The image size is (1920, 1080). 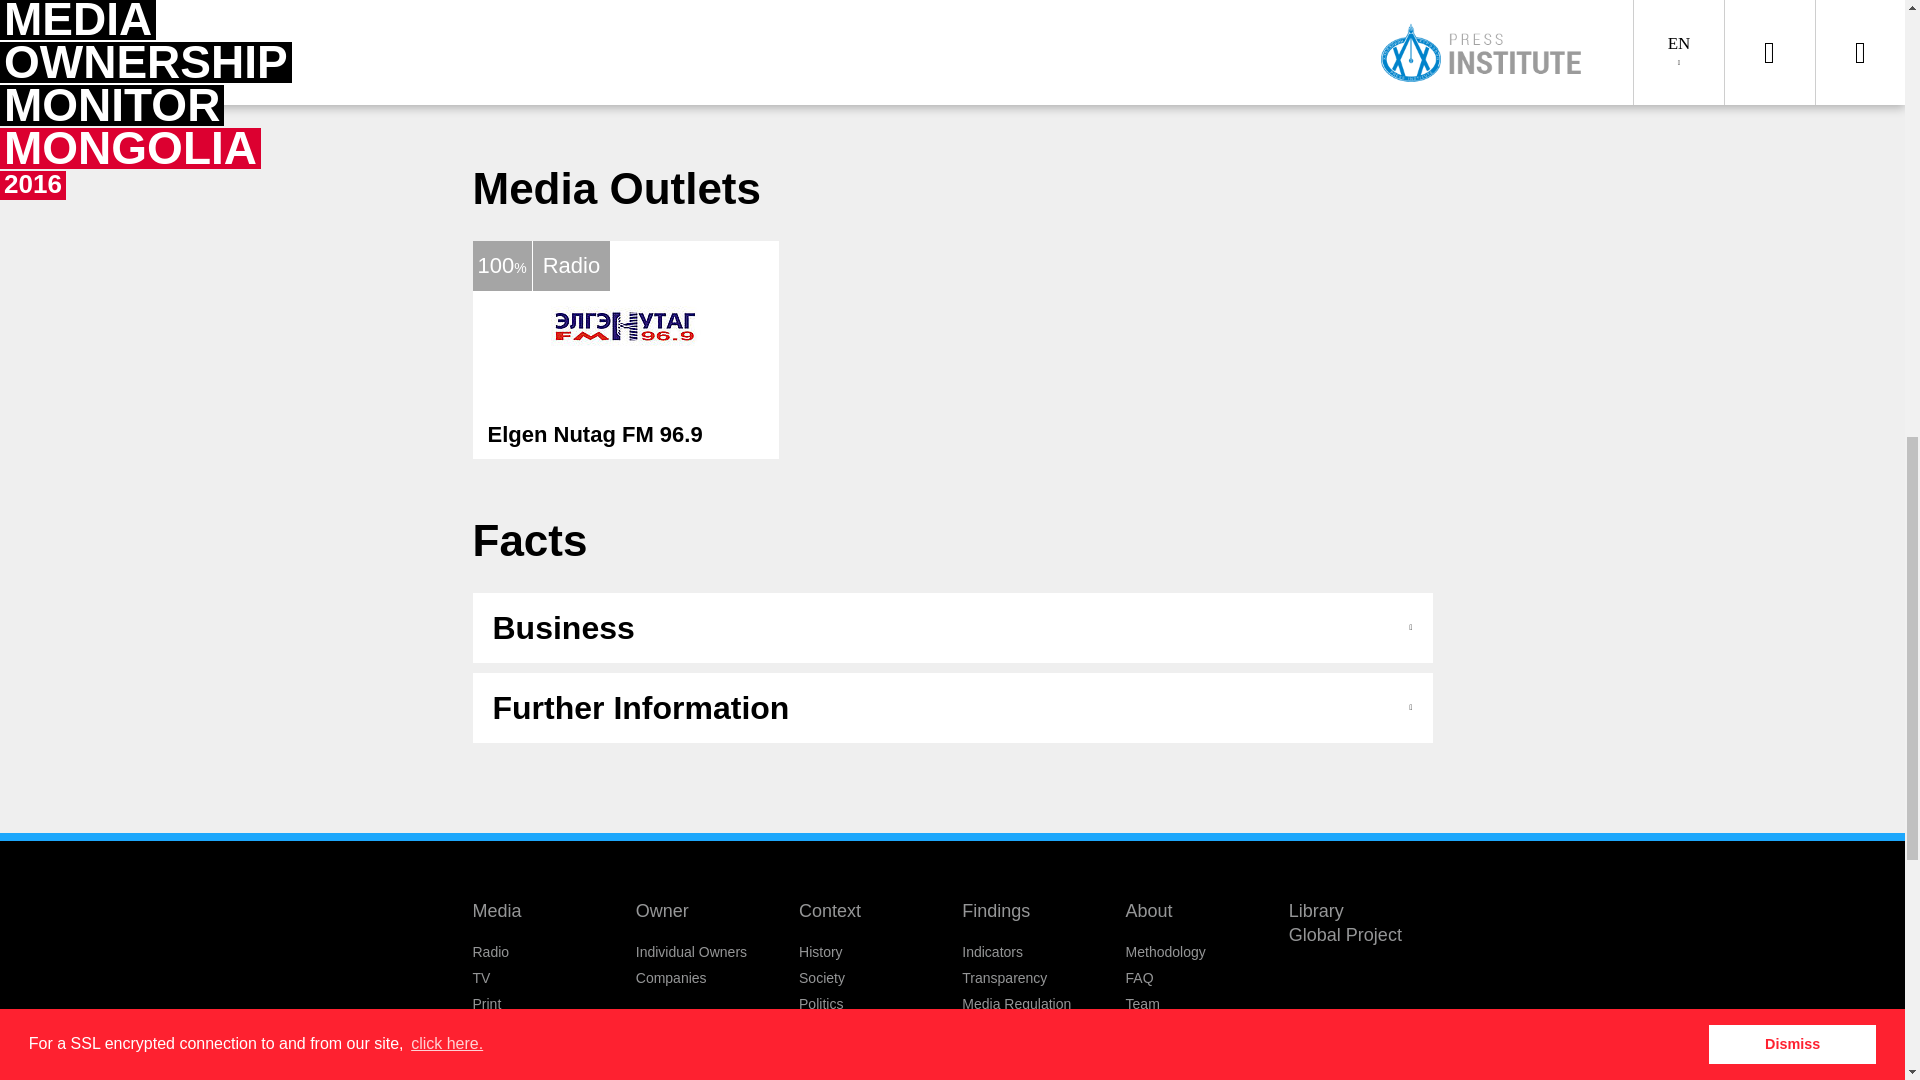 What do you see at coordinates (1004, 978) in the screenshot?
I see `Transparency` at bounding box center [1004, 978].